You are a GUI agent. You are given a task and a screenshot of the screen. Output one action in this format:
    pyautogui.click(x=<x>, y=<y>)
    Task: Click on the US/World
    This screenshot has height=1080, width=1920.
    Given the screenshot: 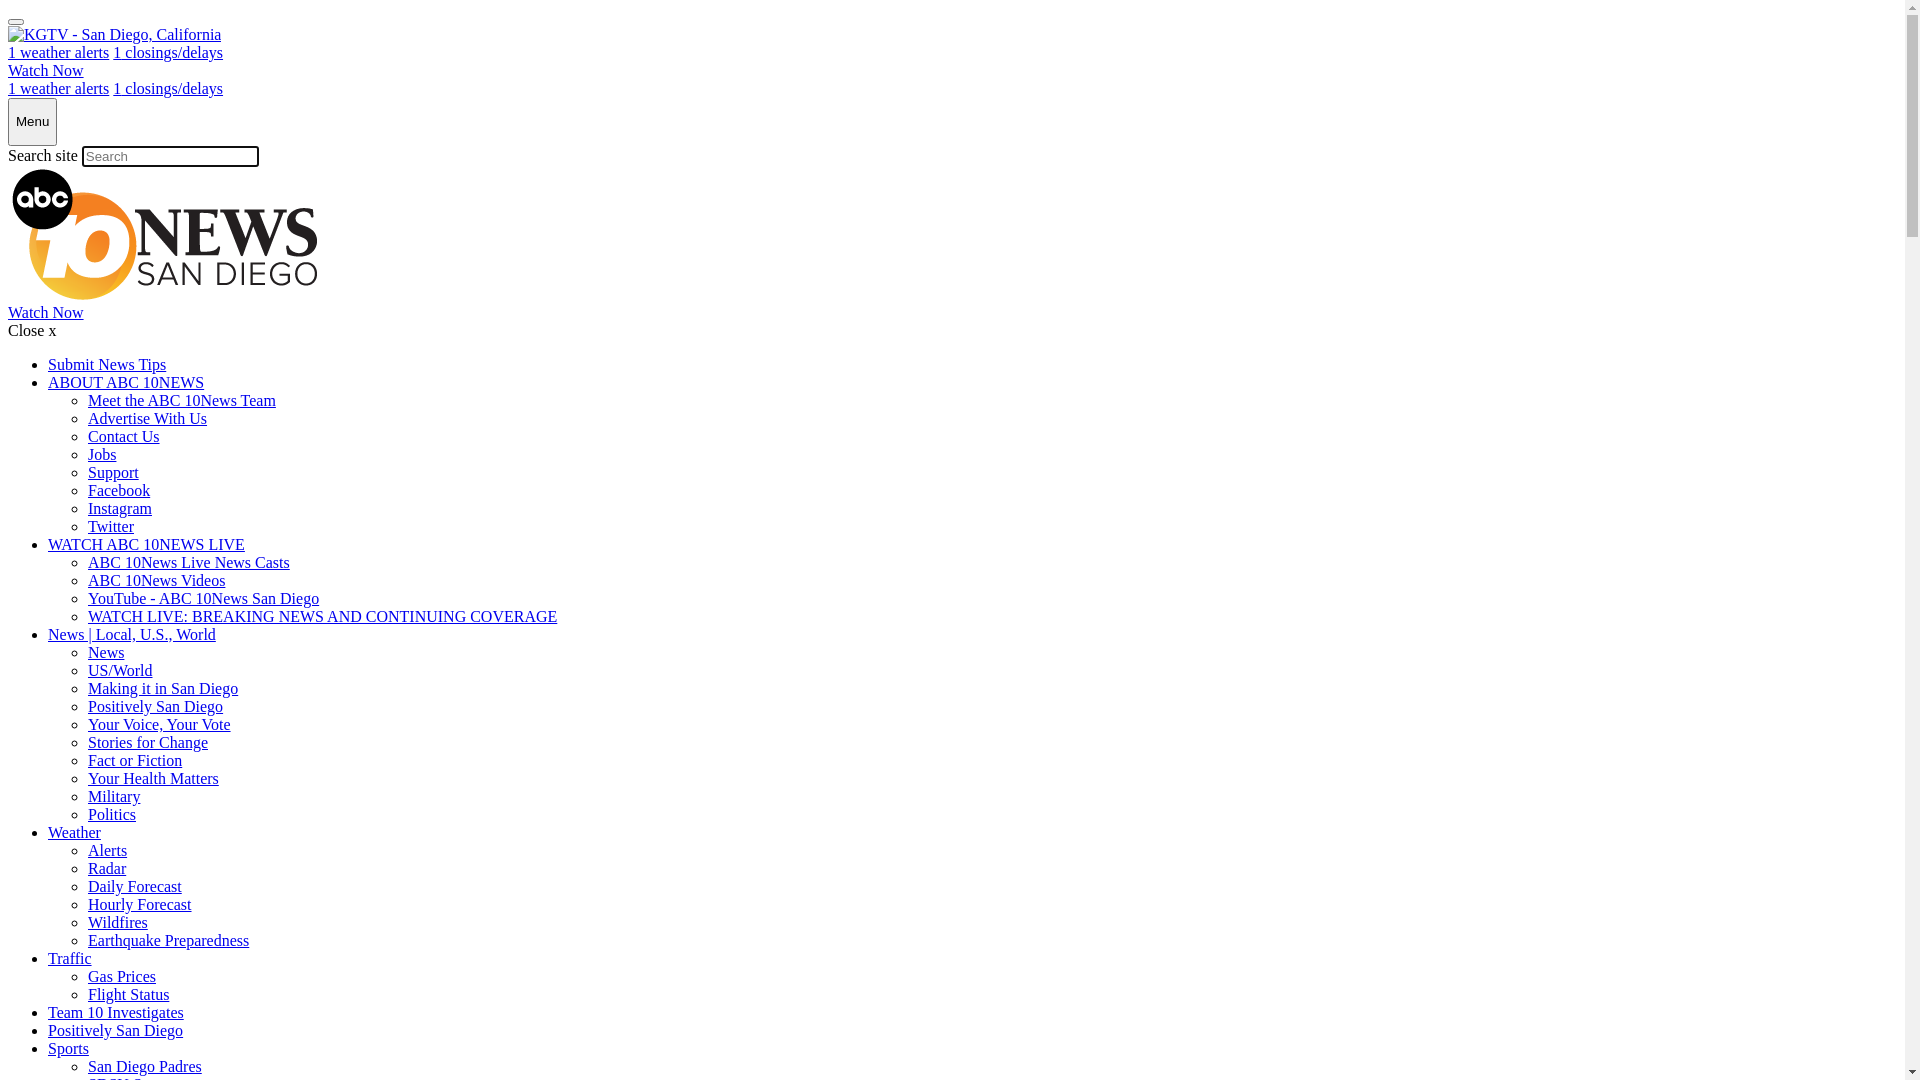 What is the action you would take?
    pyautogui.click(x=120, y=670)
    